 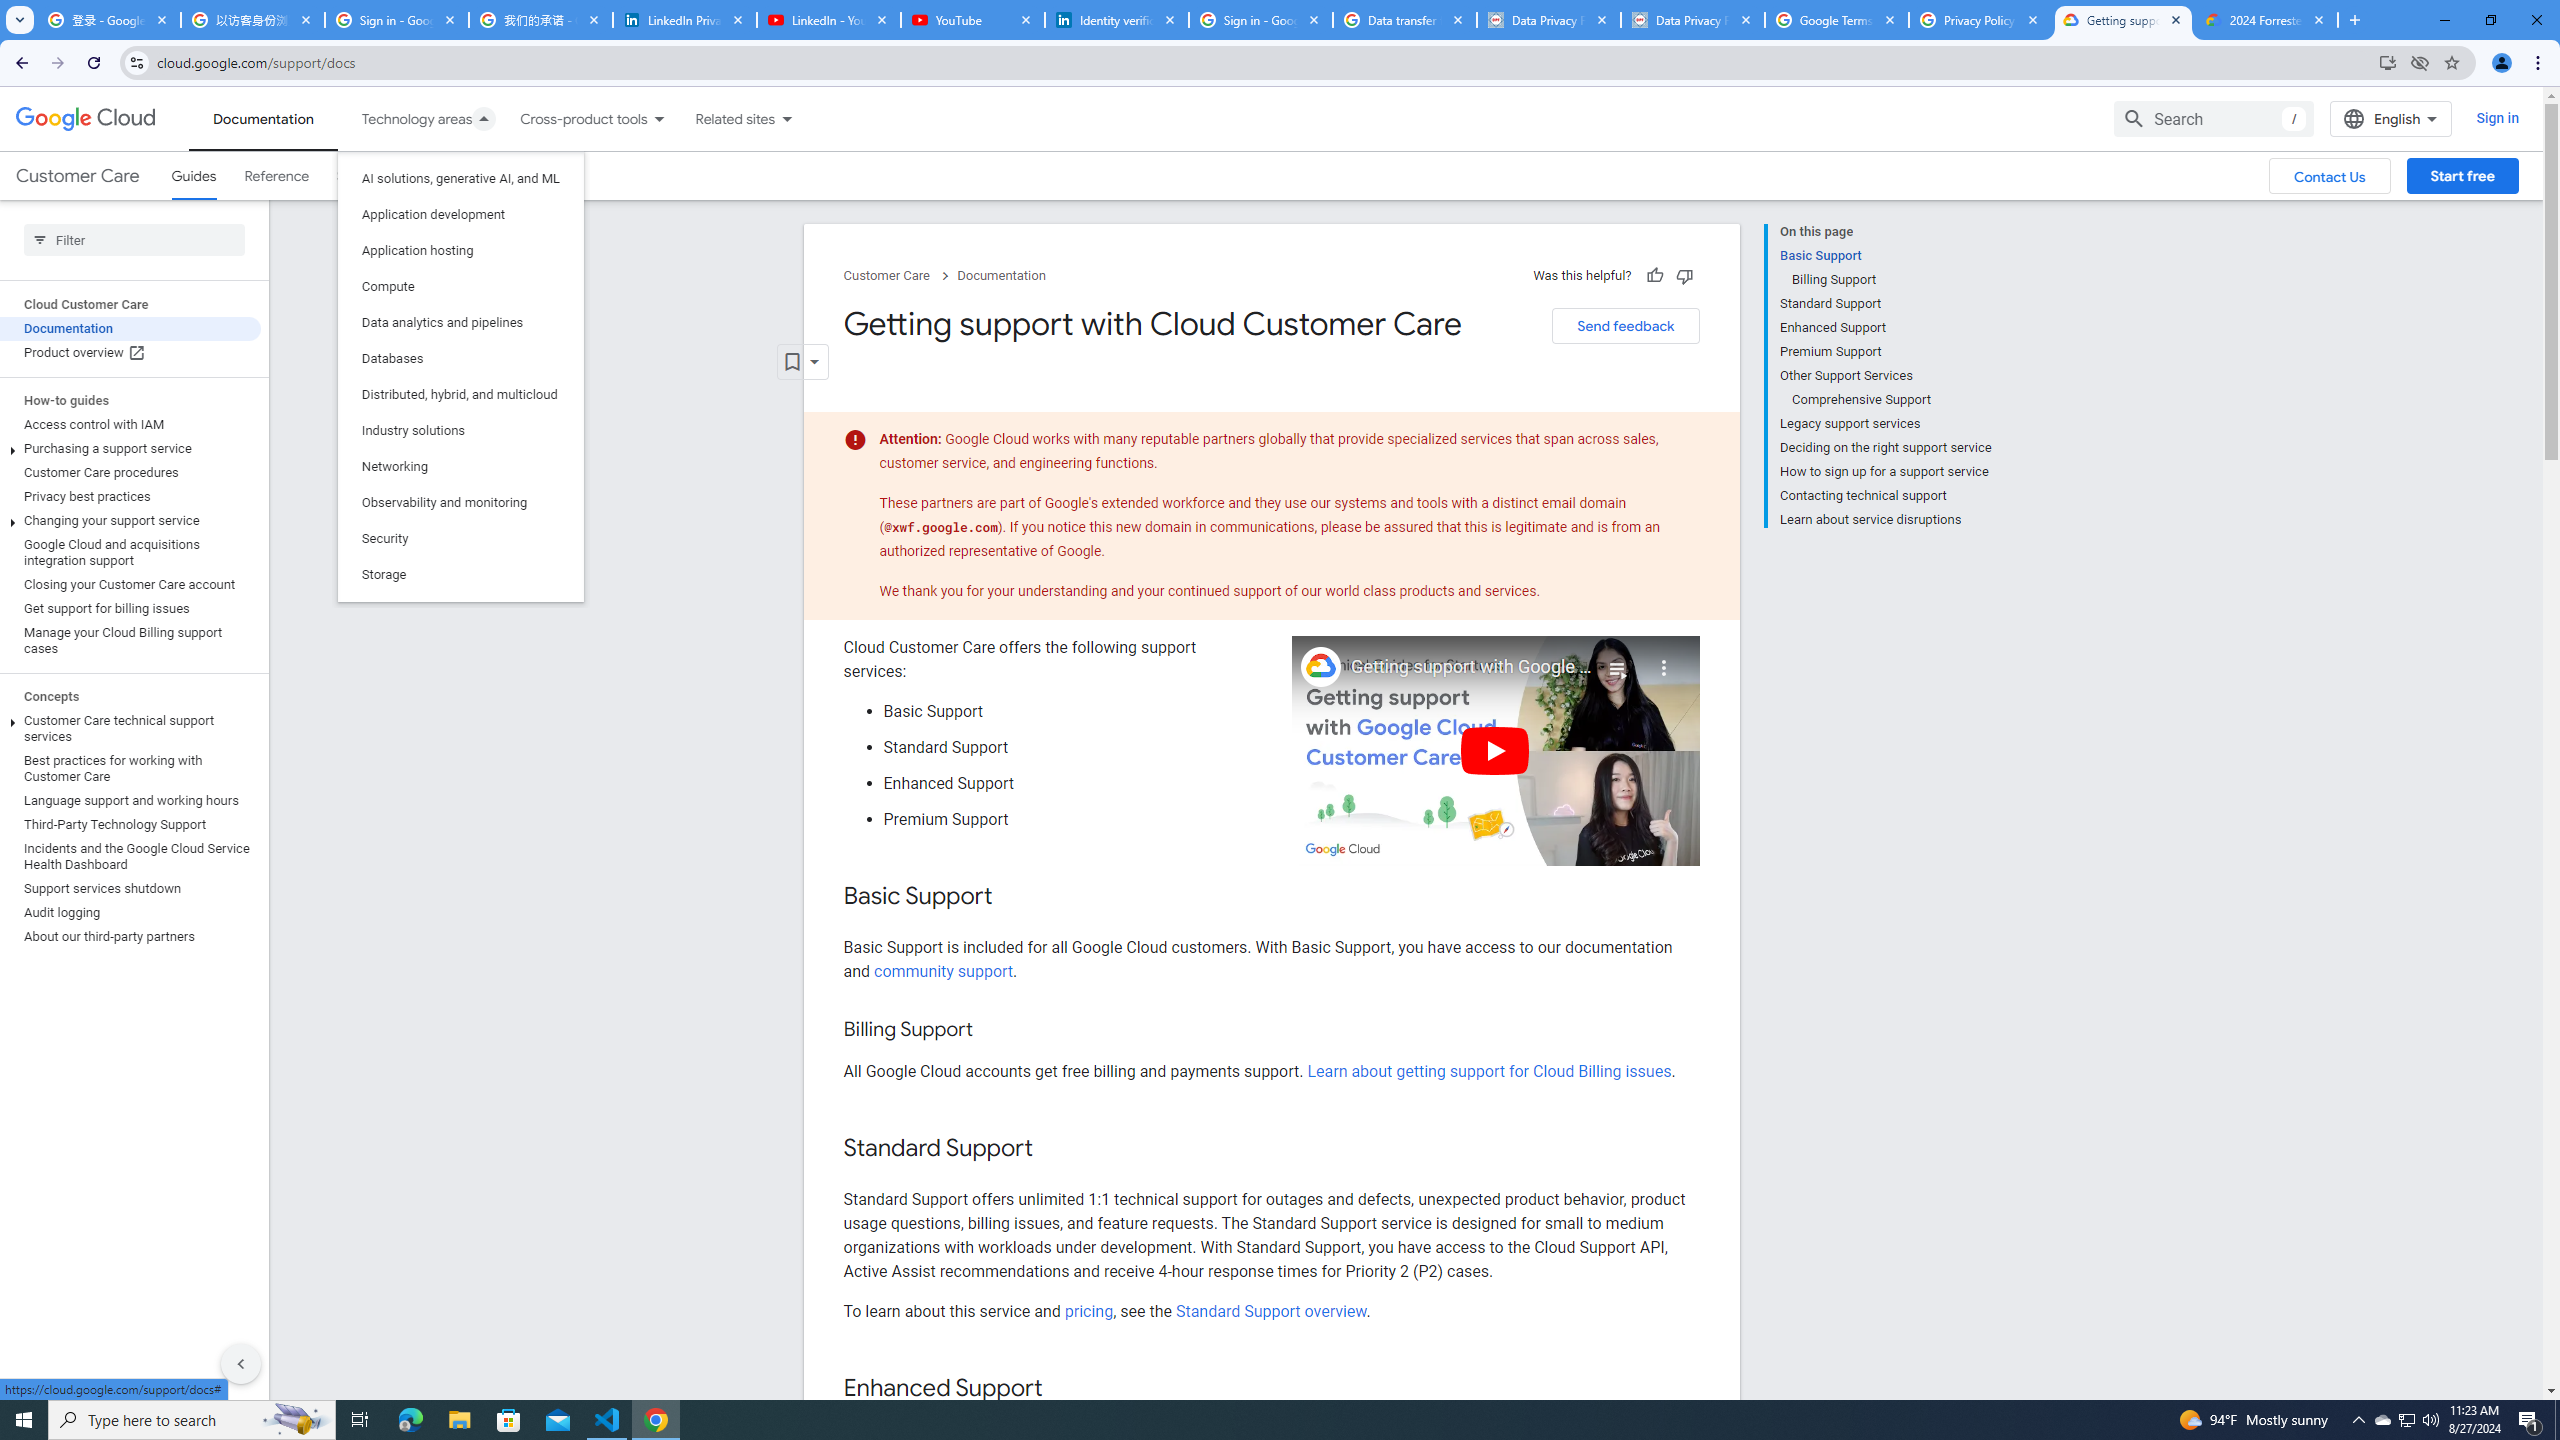 What do you see at coordinates (942, 970) in the screenshot?
I see `community support` at bounding box center [942, 970].